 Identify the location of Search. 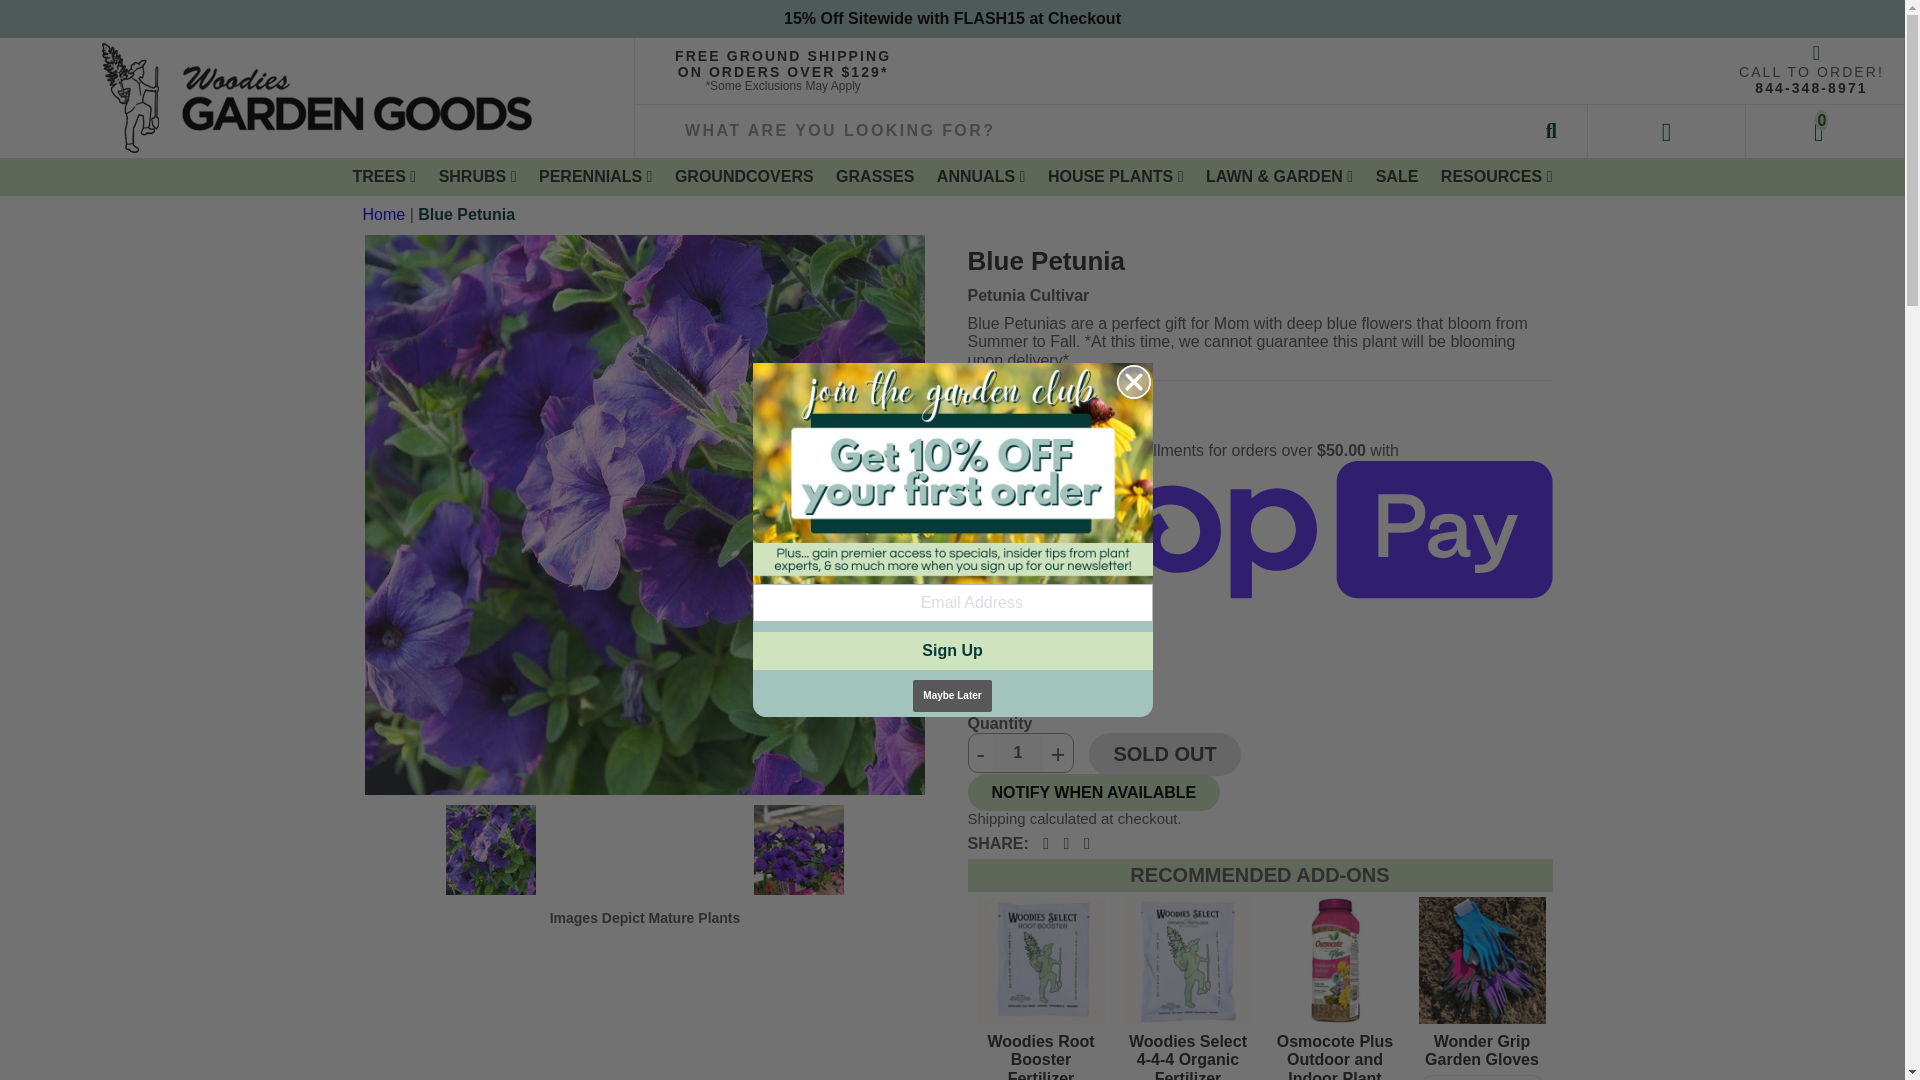
(1551, 130).